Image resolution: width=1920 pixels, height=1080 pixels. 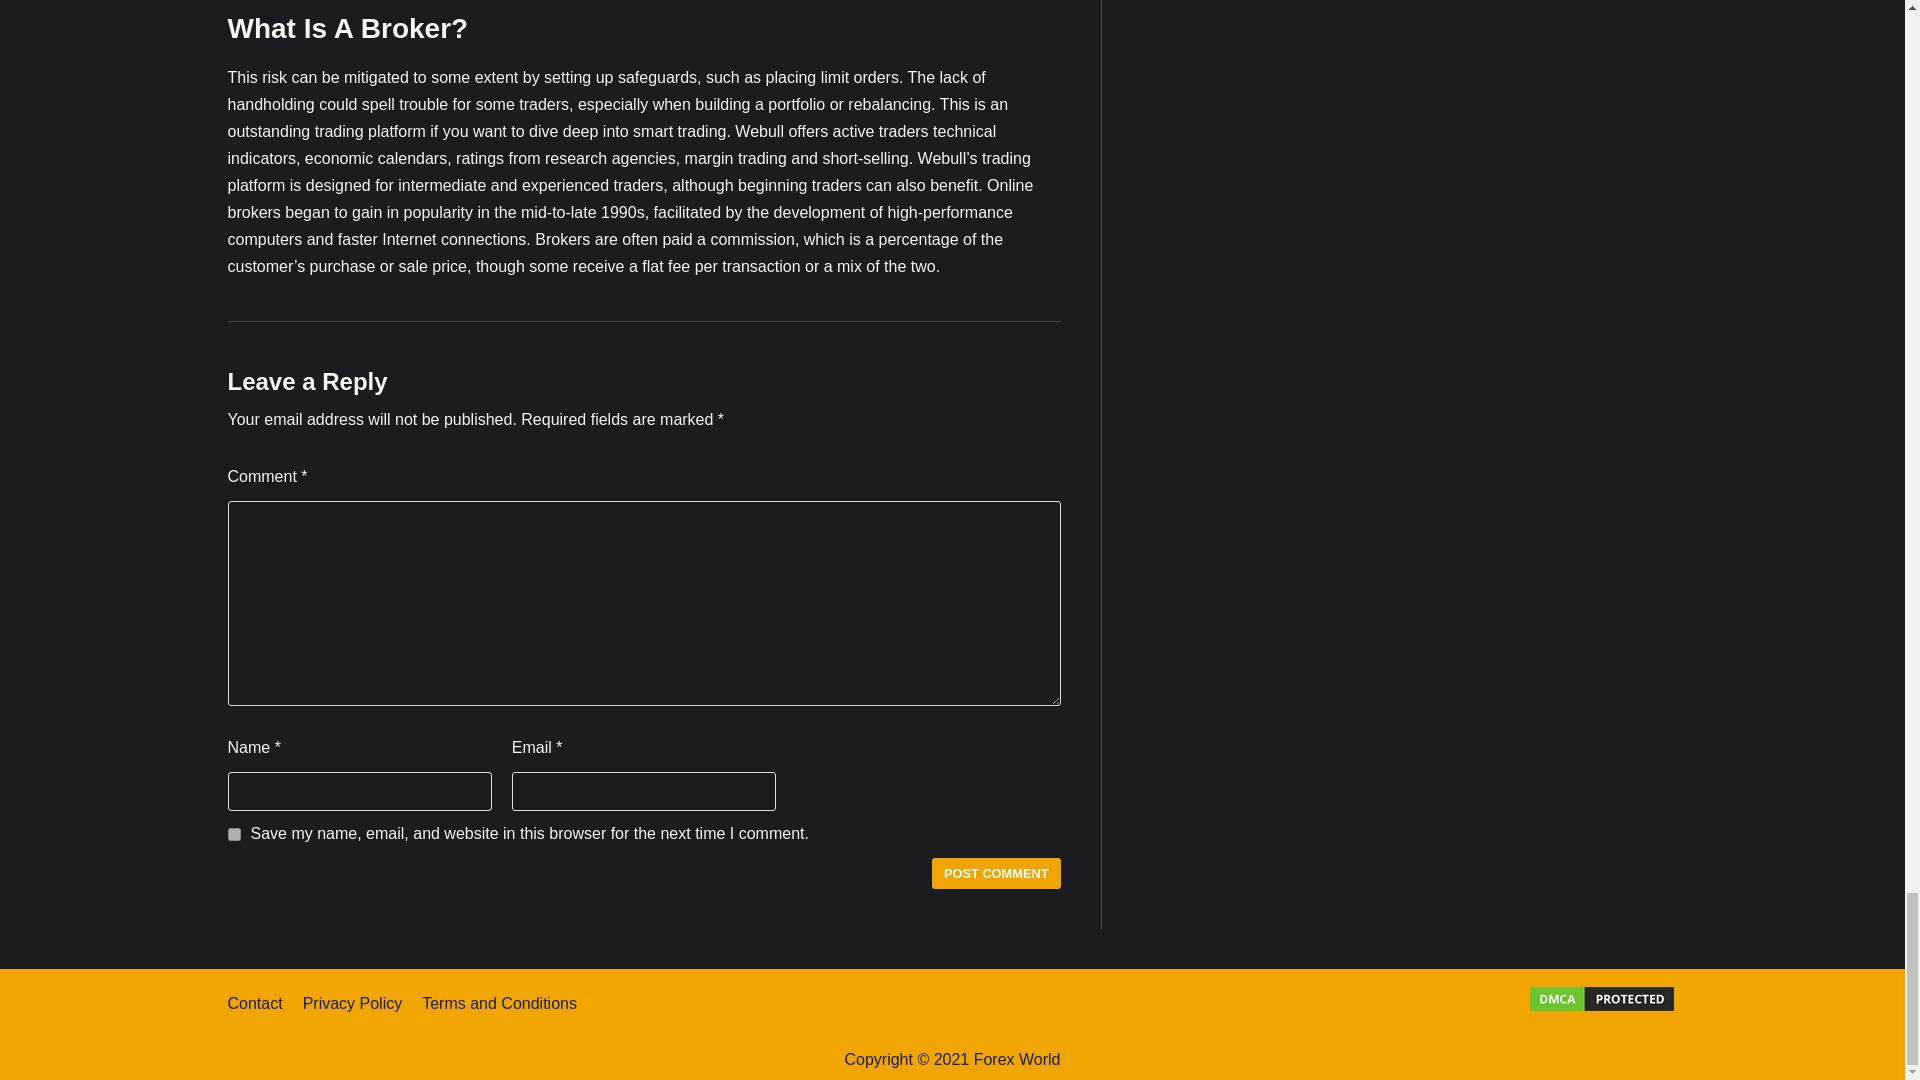 What do you see at coordinates (234, 834) in the screenshot?
I see `yes` at bounding box center [234, 834].